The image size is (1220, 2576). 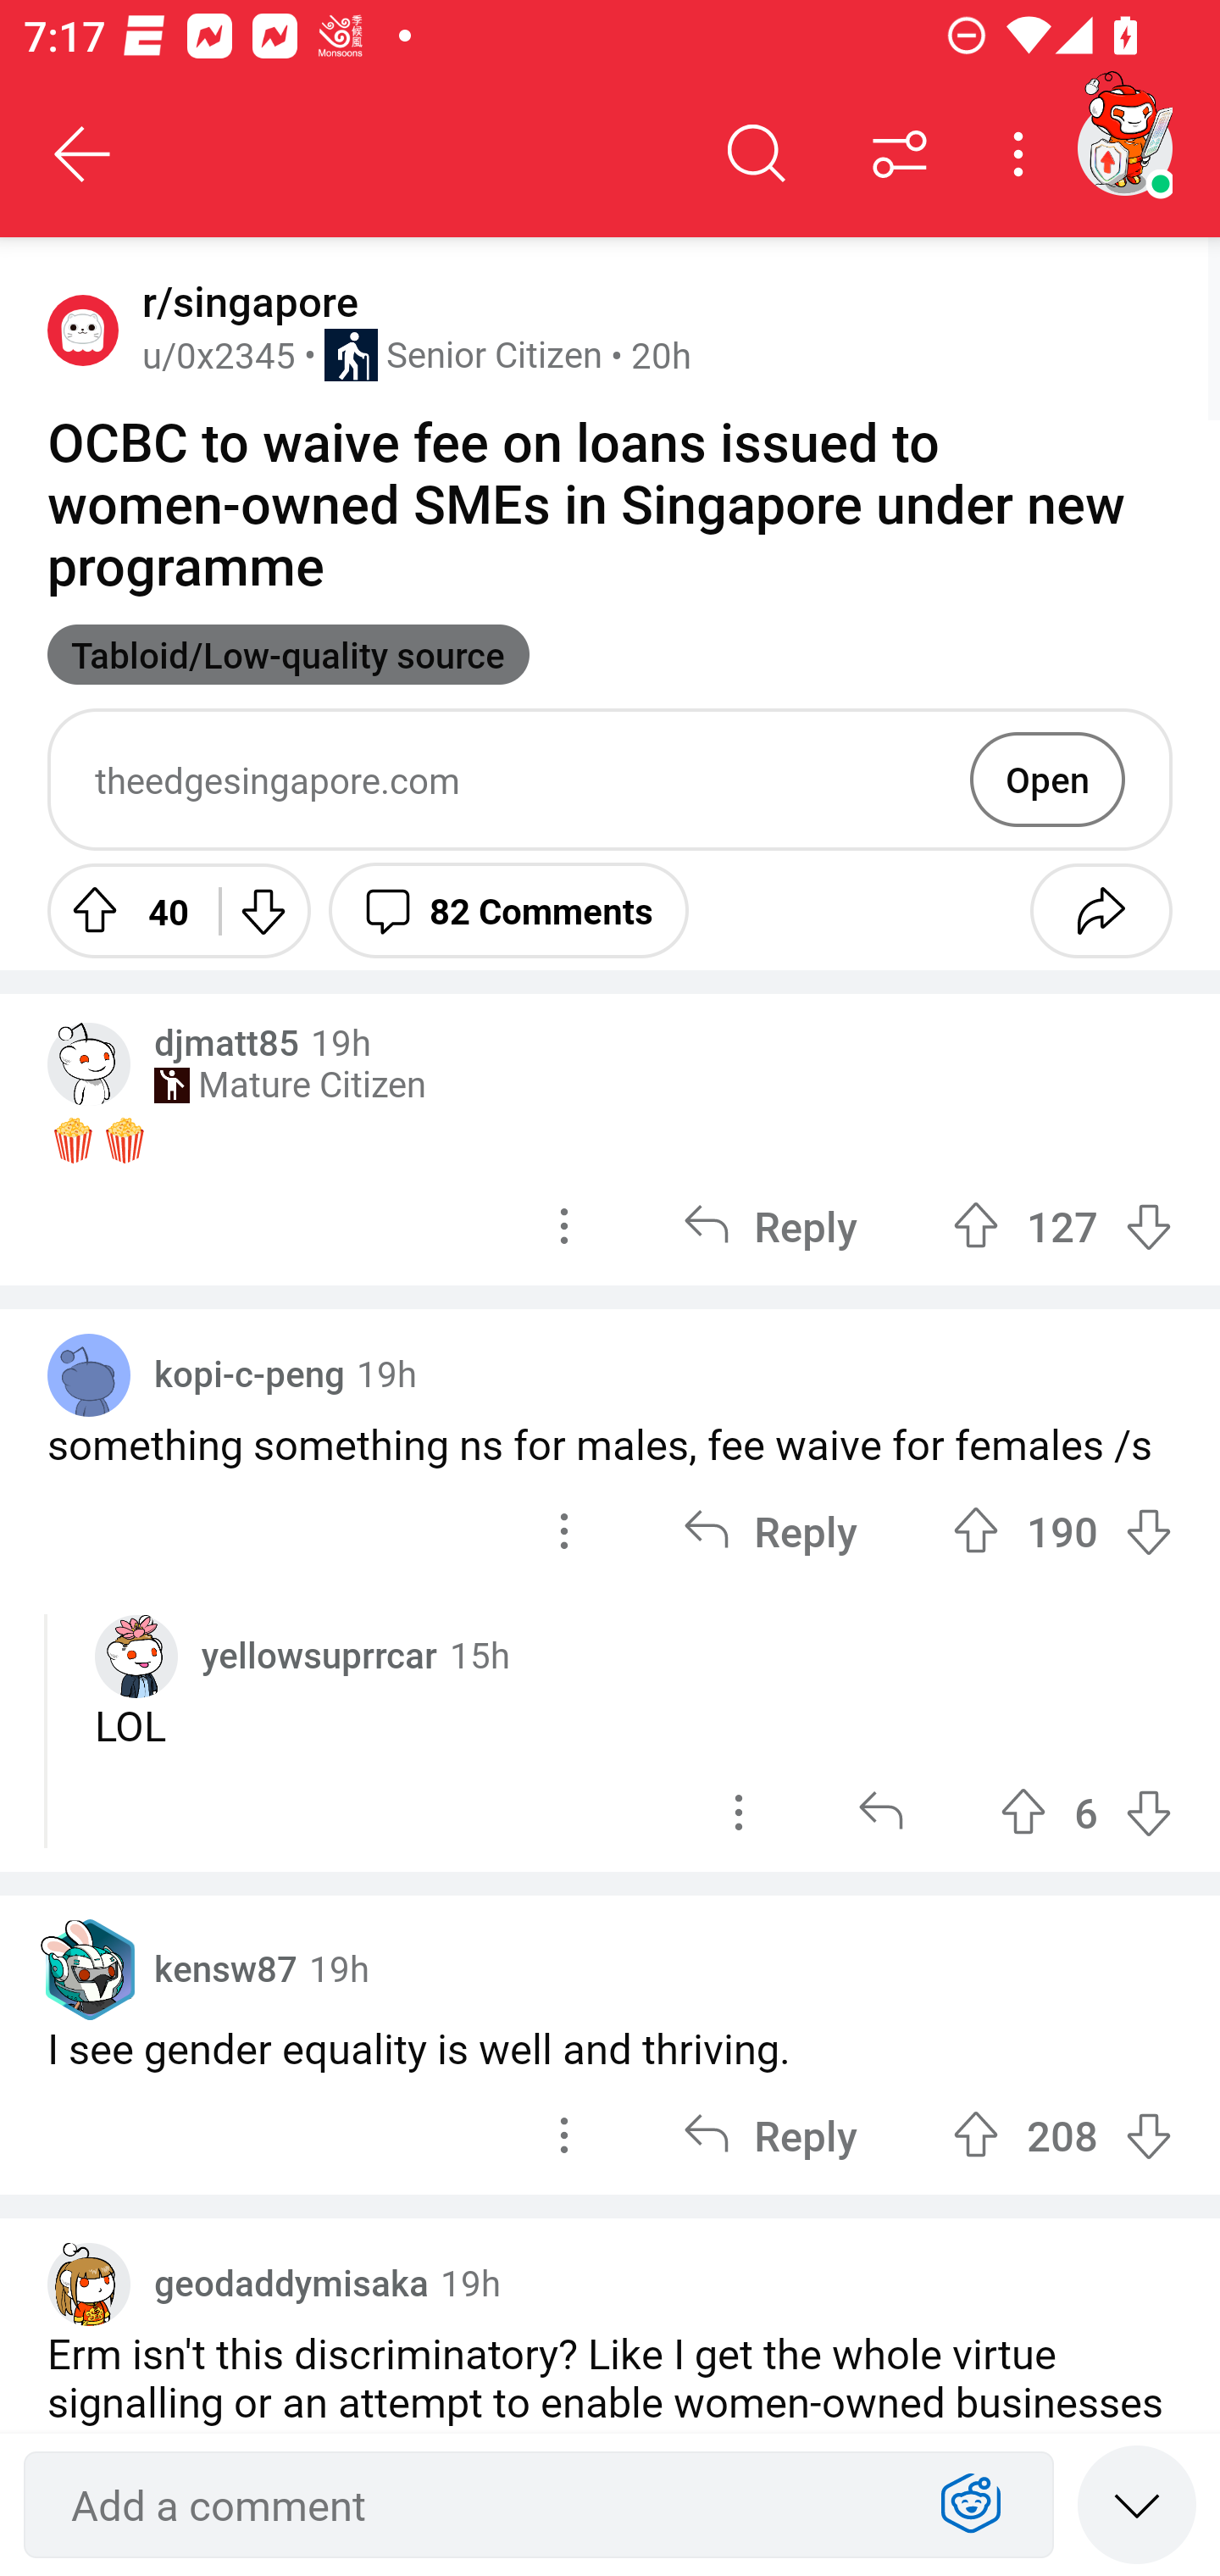 What do you see at coordinates (610, 780) in the screenshot?
I see `theedgesingapore.com Open` at bounding box center [610, 780].